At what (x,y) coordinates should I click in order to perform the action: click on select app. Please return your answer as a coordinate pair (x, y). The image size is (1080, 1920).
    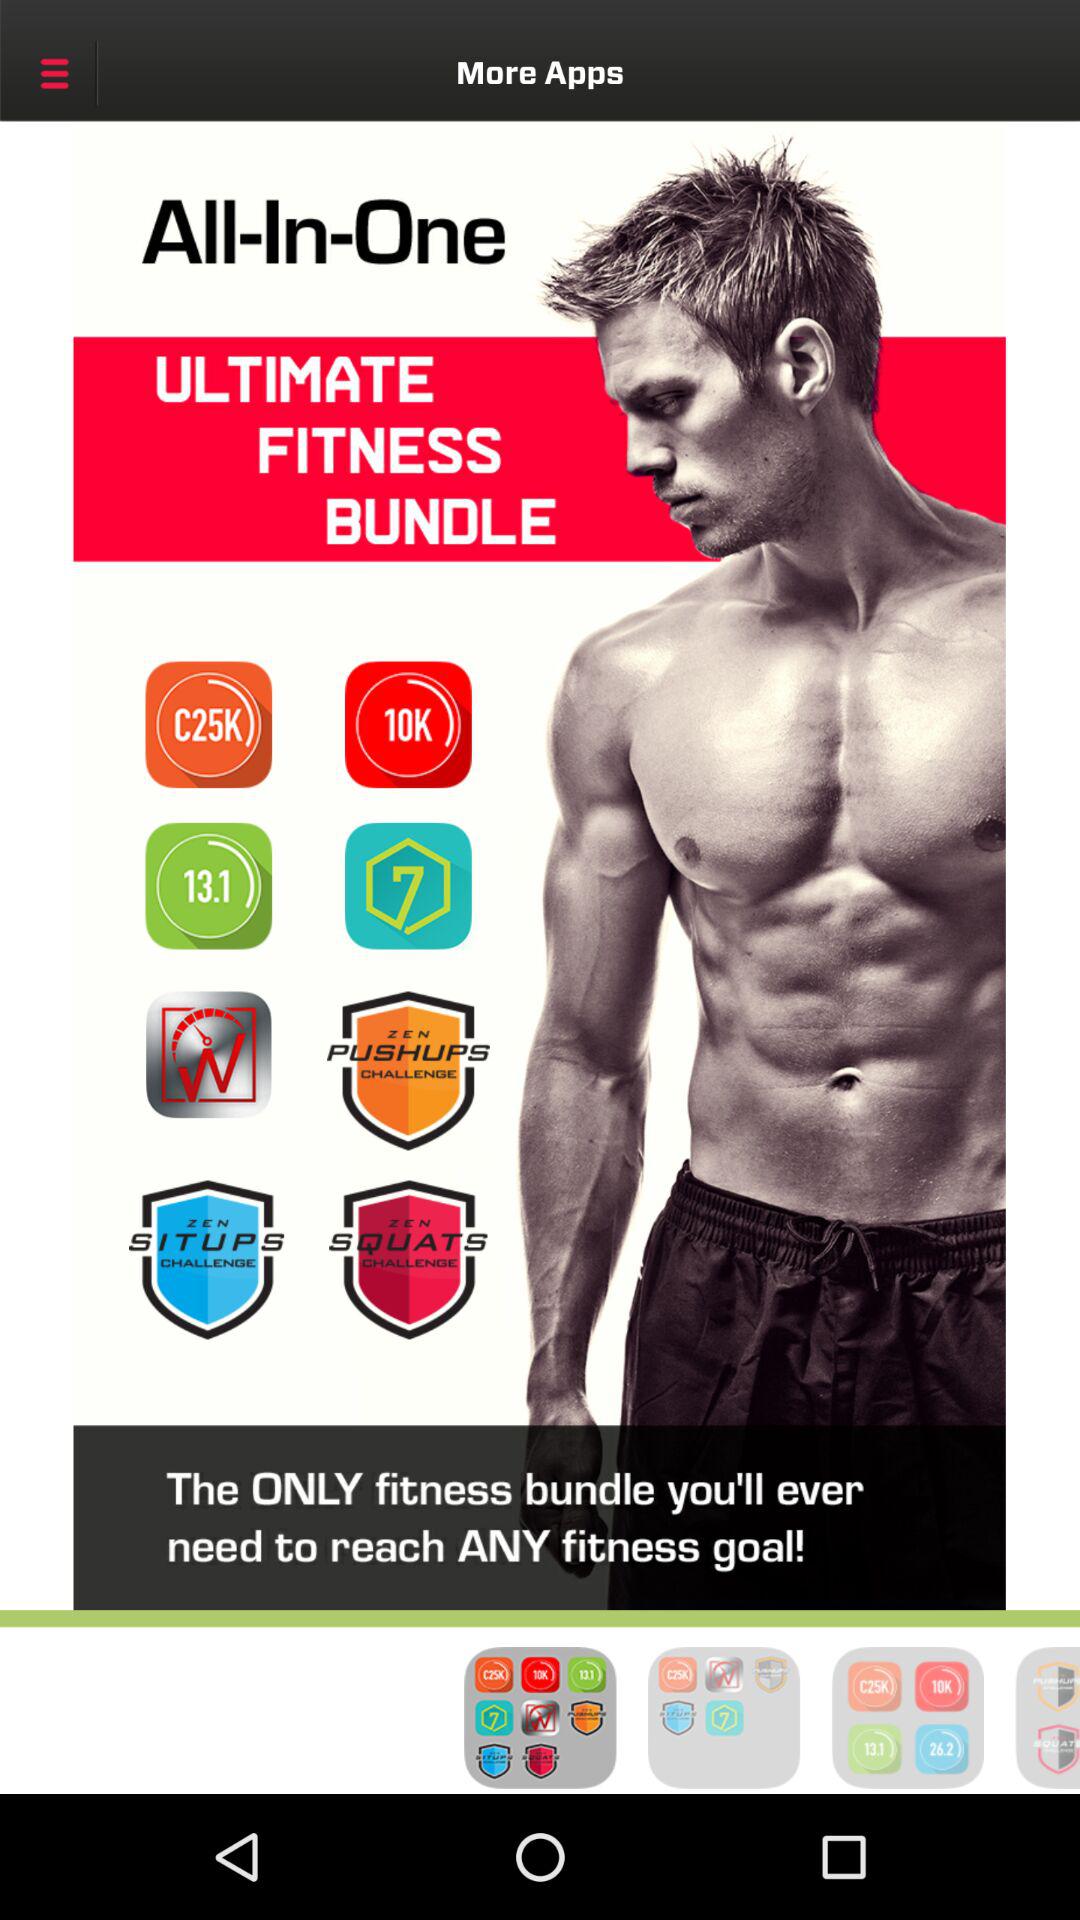
    Looking at the image, I should click on (208, 1054).